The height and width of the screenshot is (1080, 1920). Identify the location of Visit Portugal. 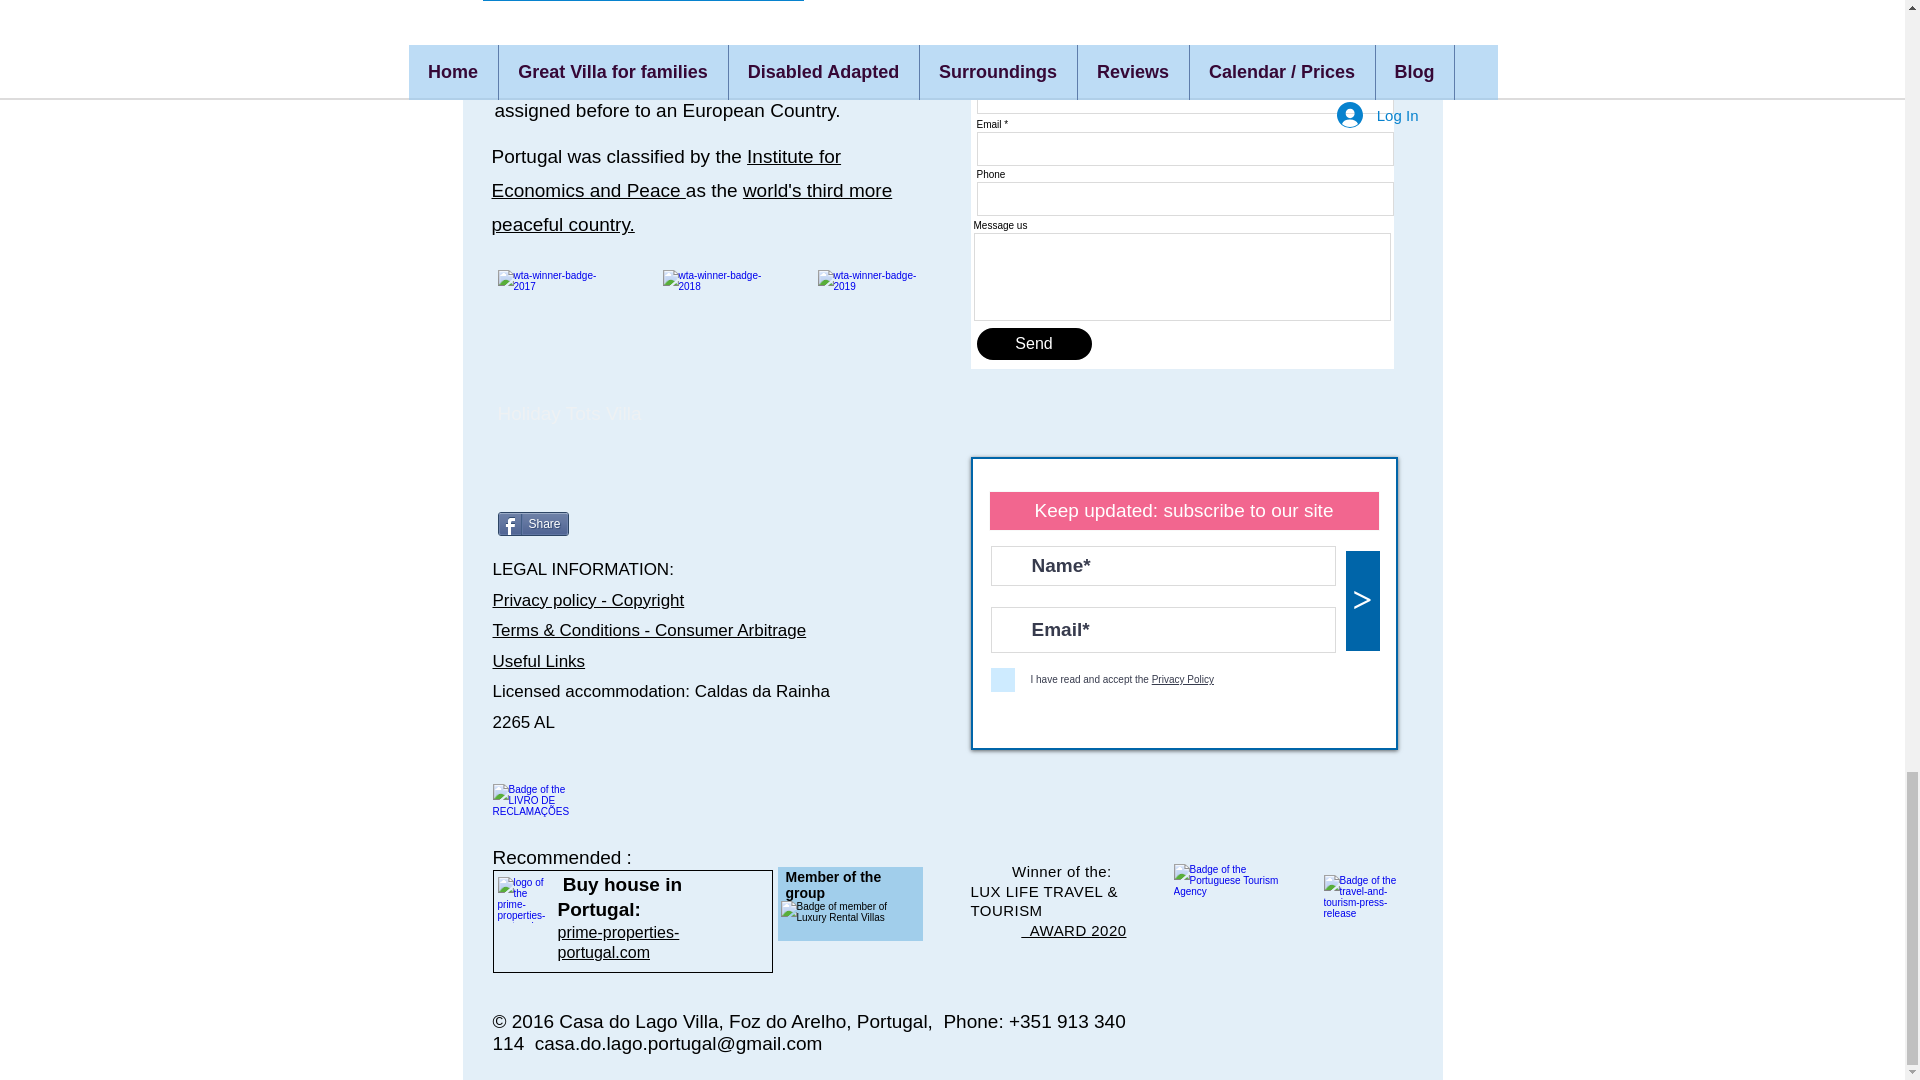
(1230, 896).